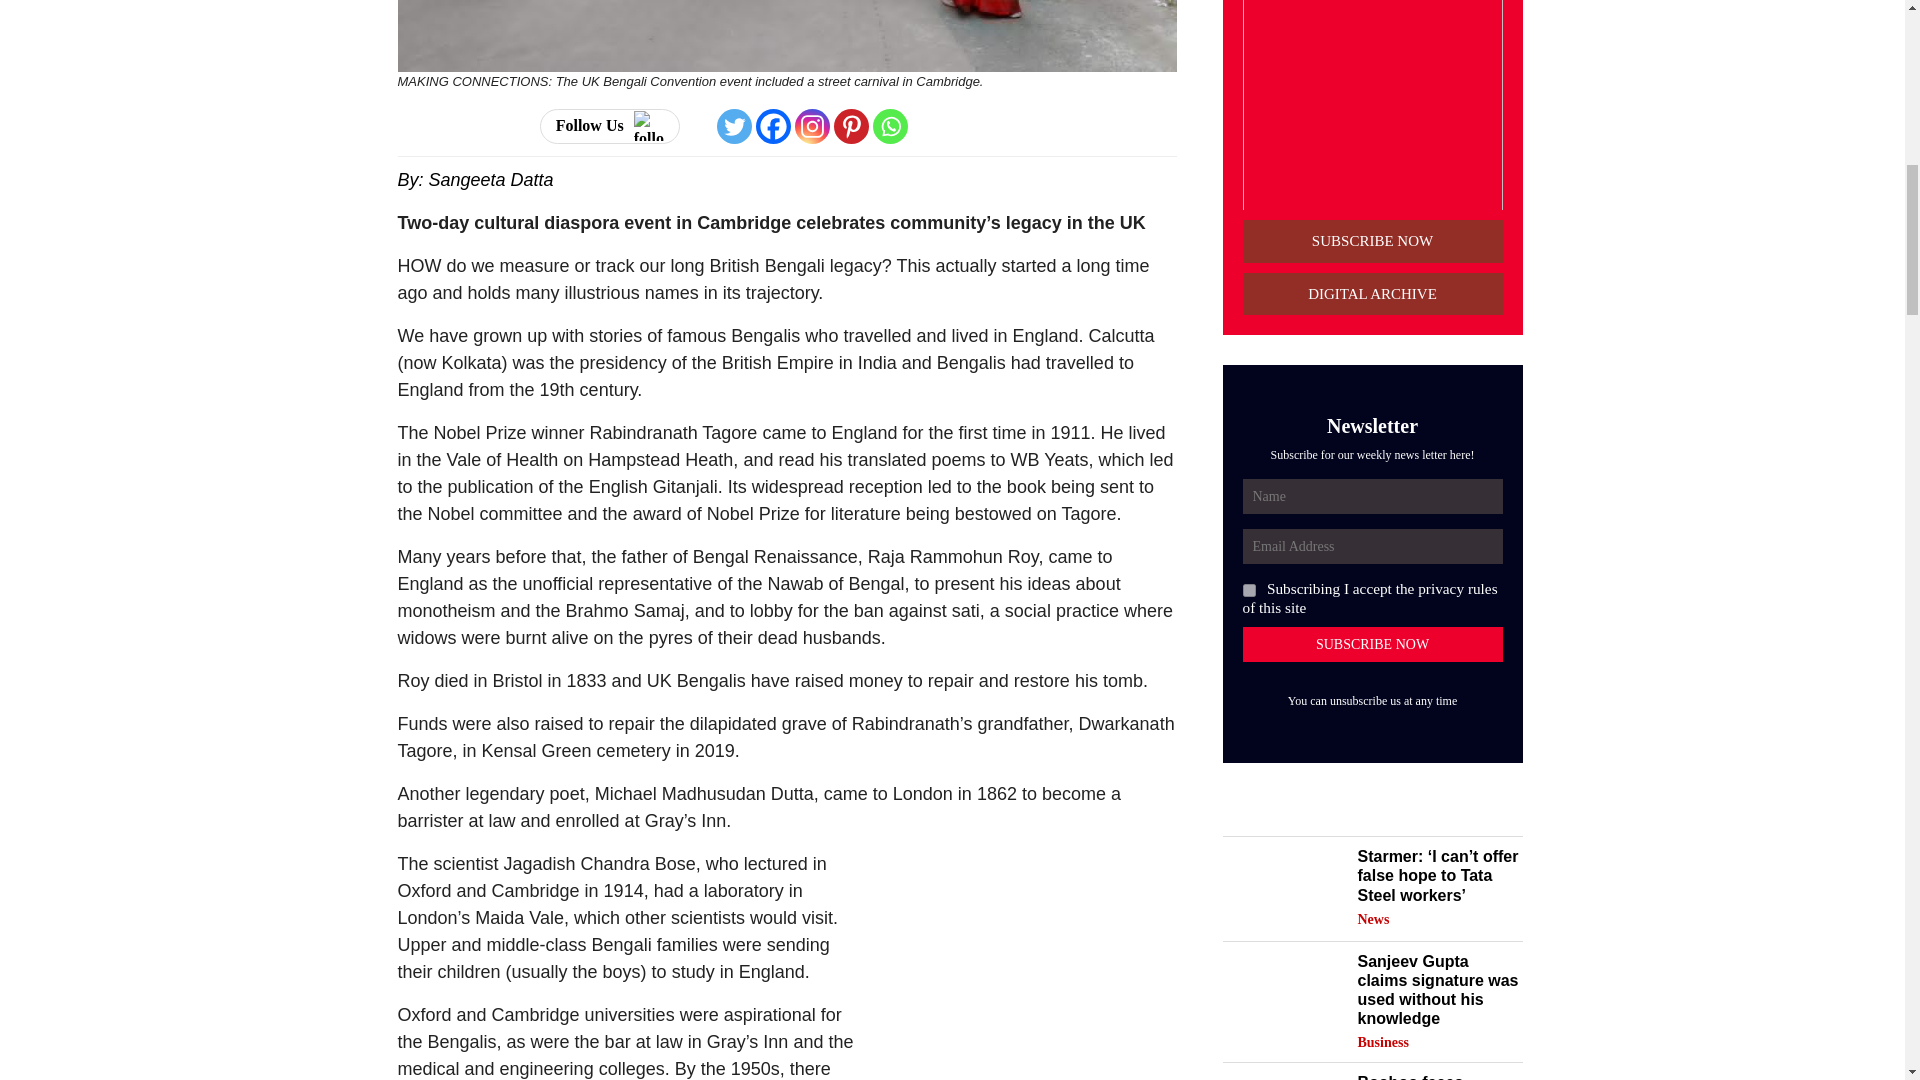 The width and height of the screenshot is (1920, 1080). I want to click on Twitter, so click(734, 126).